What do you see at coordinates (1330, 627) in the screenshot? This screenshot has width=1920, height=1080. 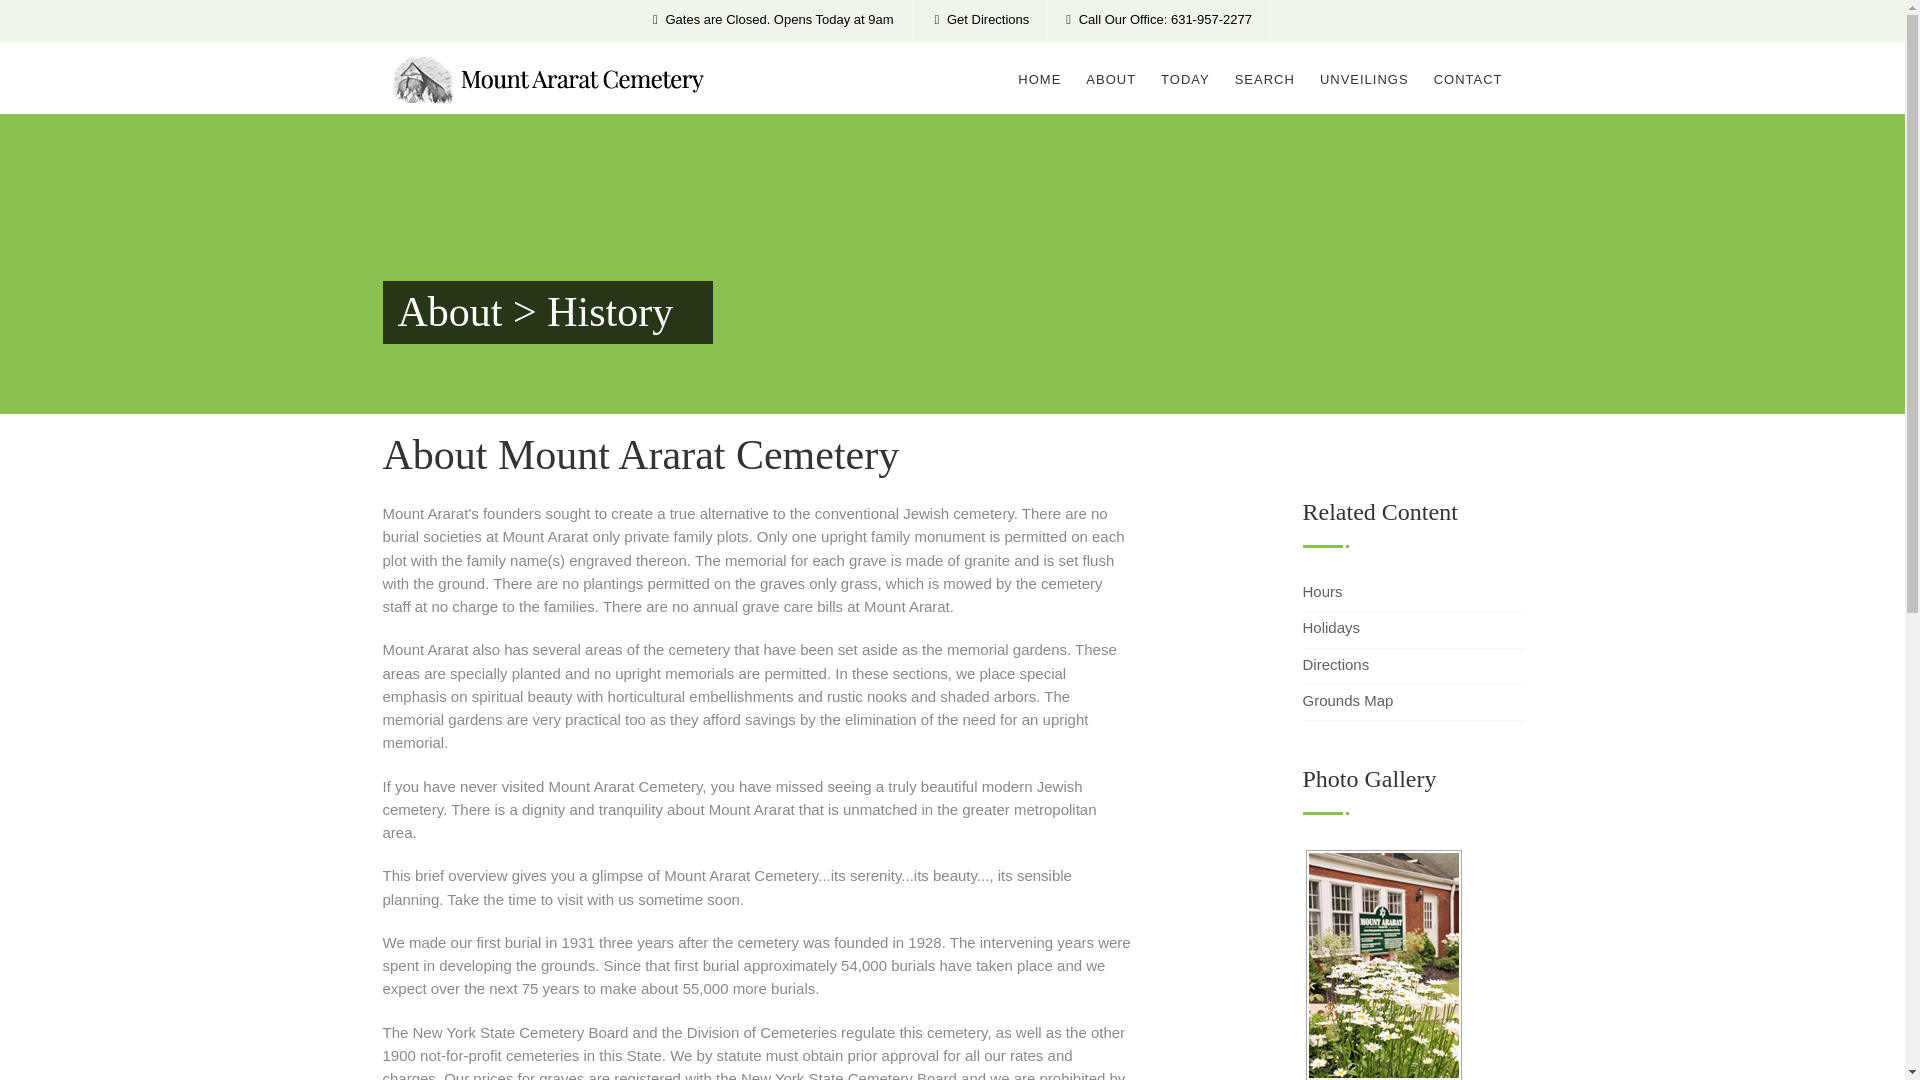 I see `Holidays` at bounding box center [1330, 627].